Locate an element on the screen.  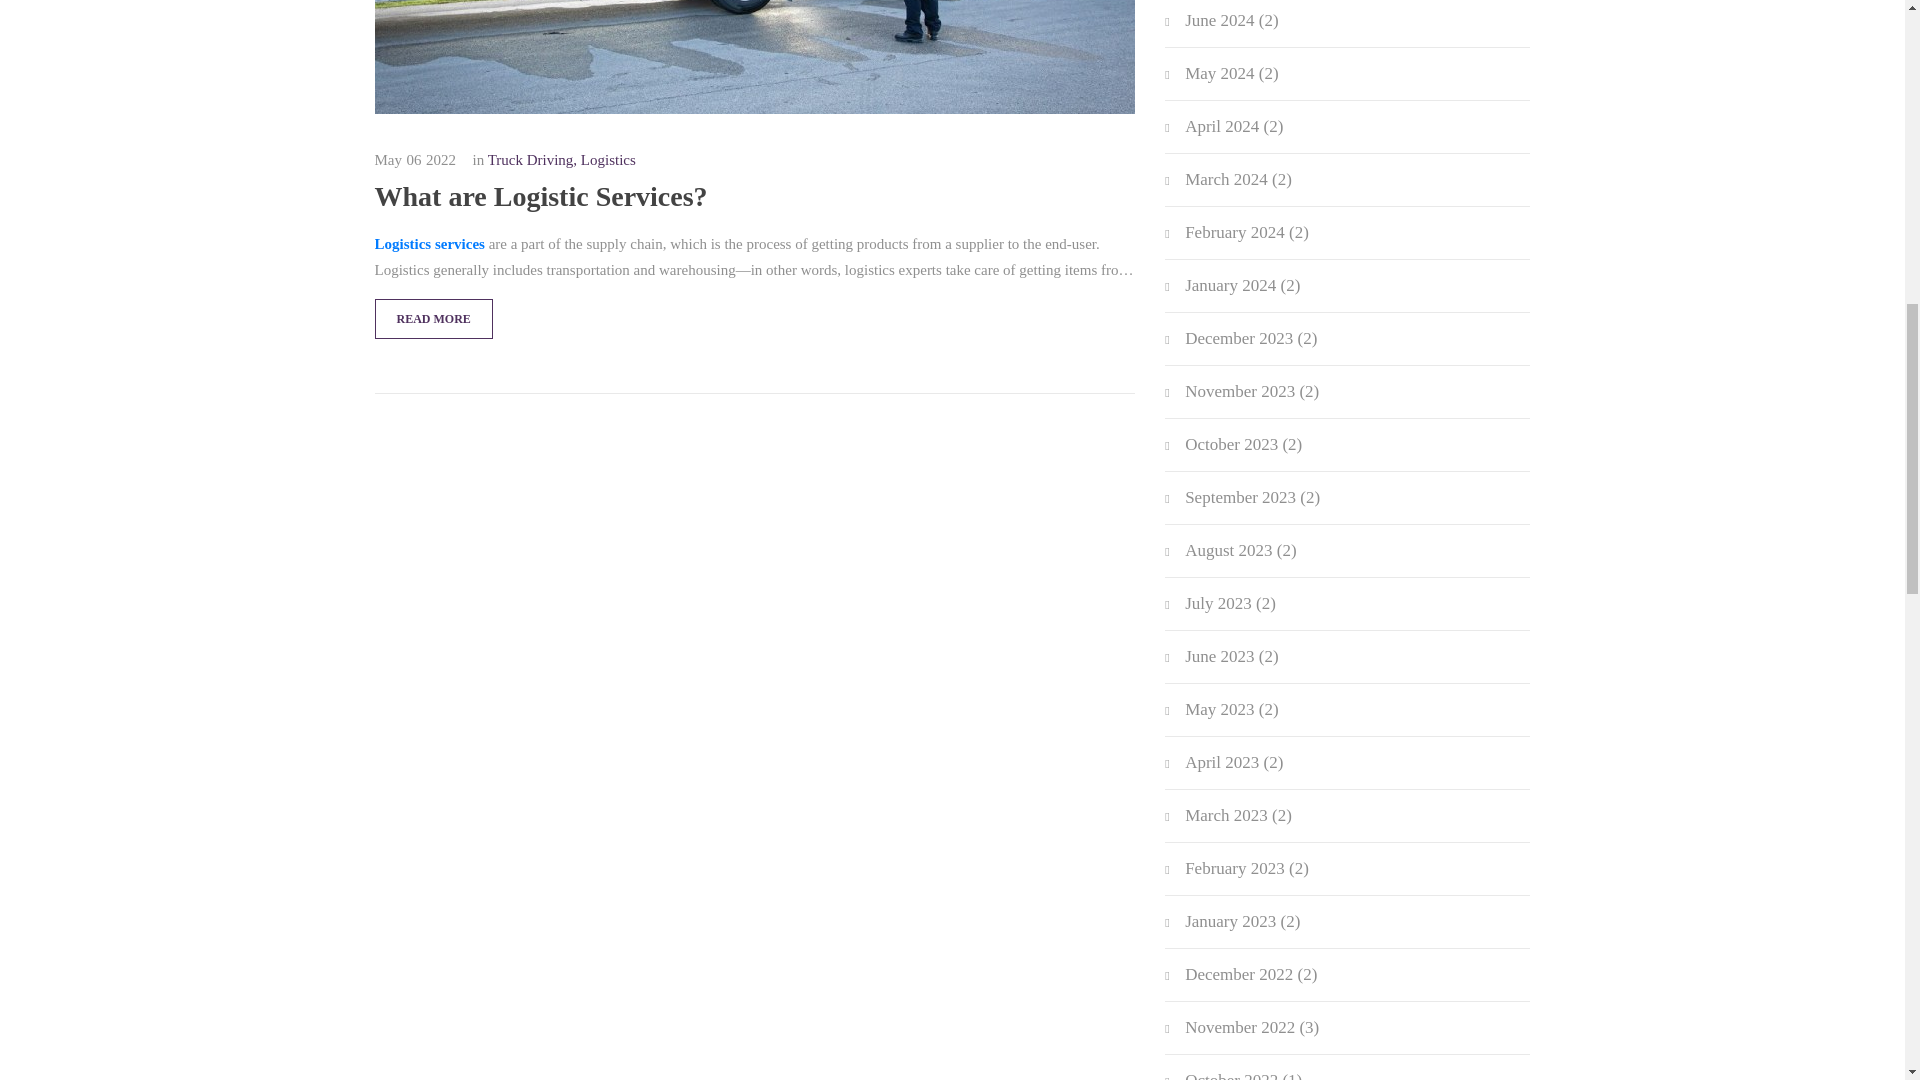
Logistics services is located at coordinates (428, 244).